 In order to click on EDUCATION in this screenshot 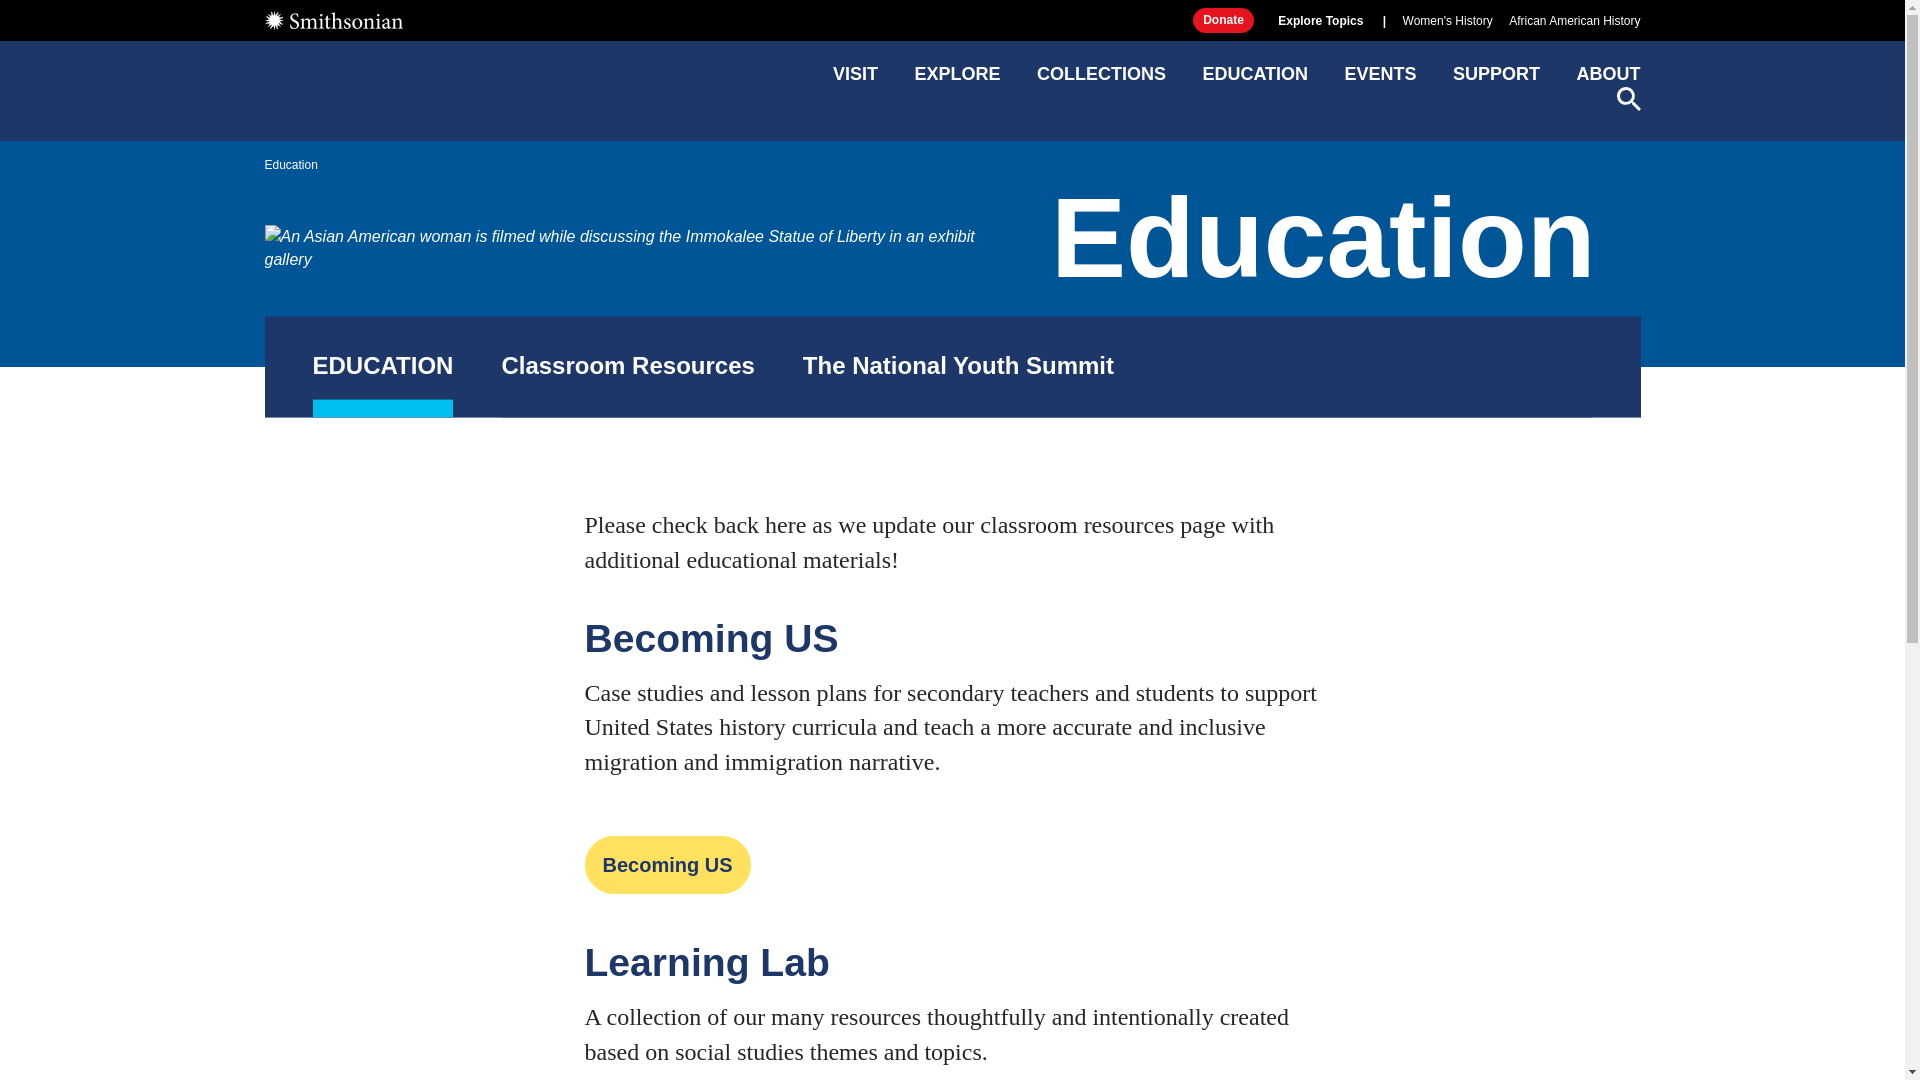, I will do `click(382, 367)`.